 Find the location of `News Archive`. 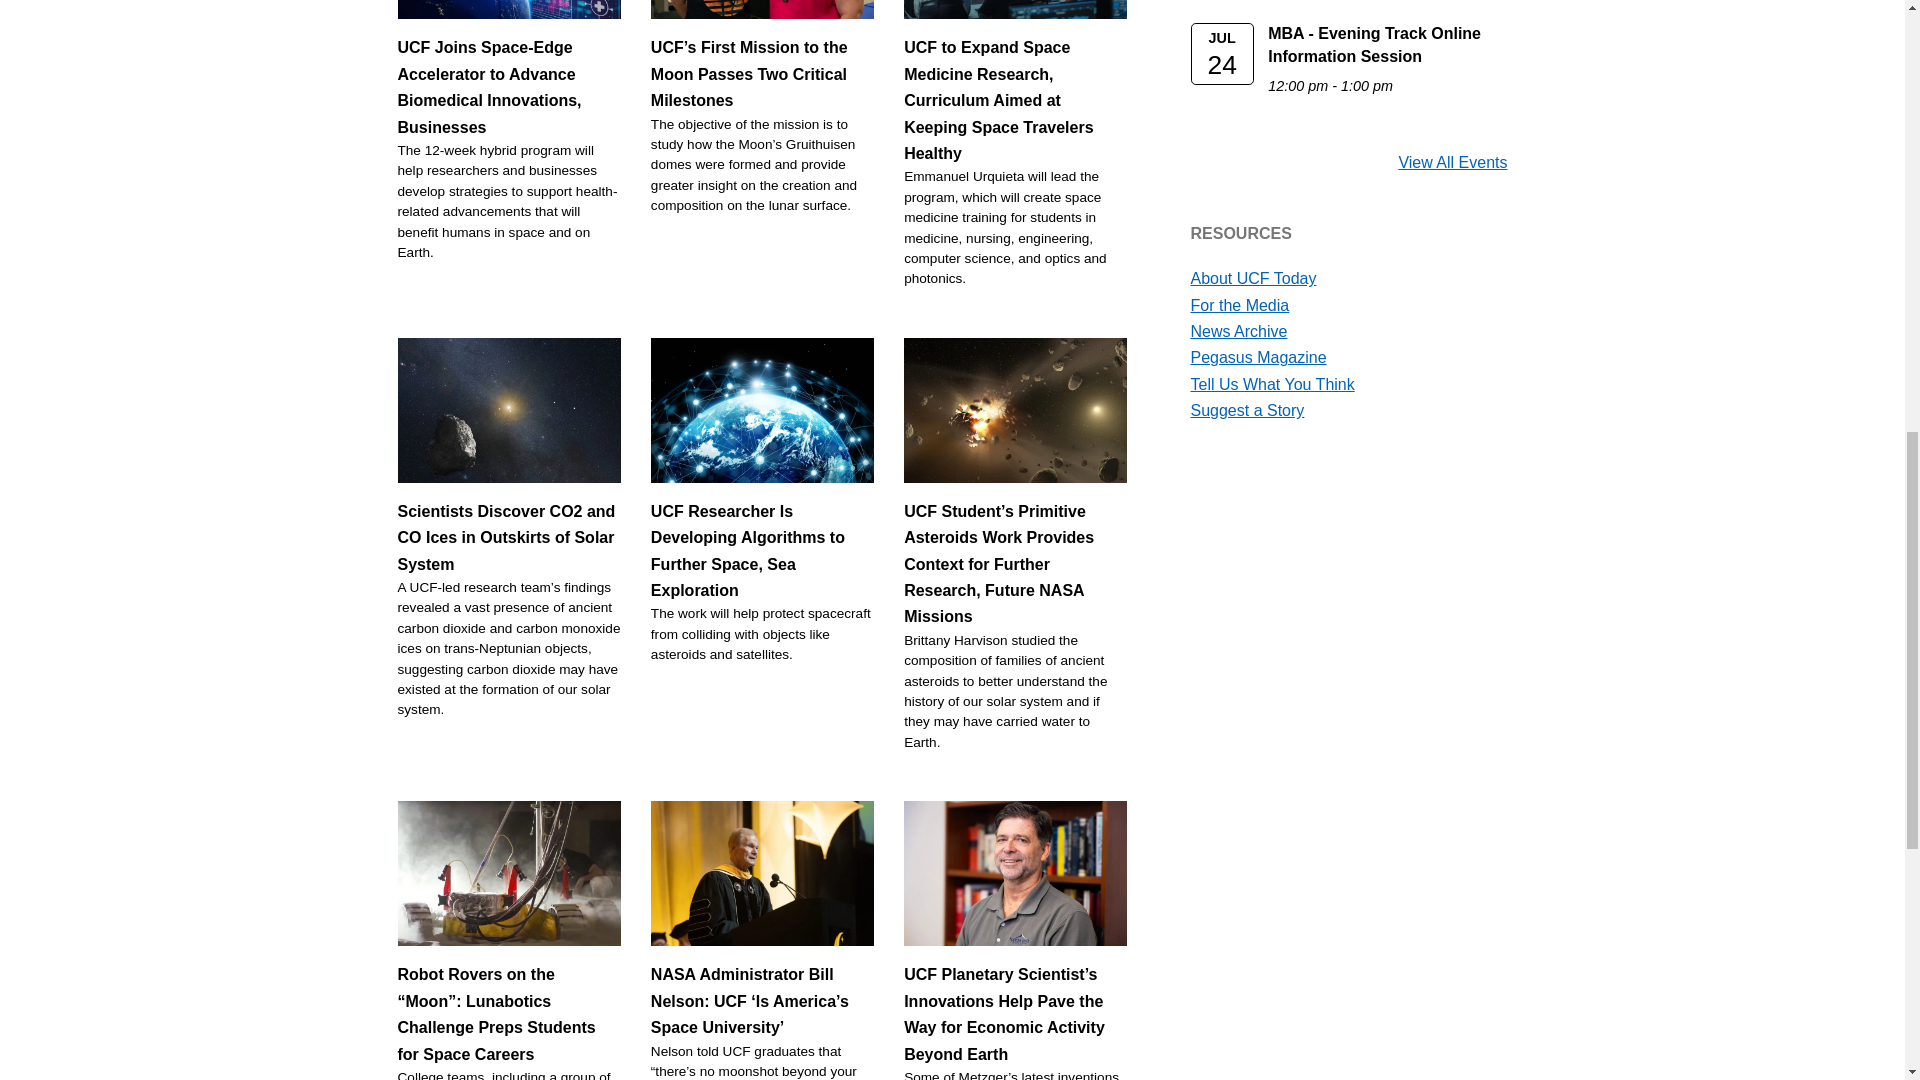

News Archive is located at coordinates (1238, 331).